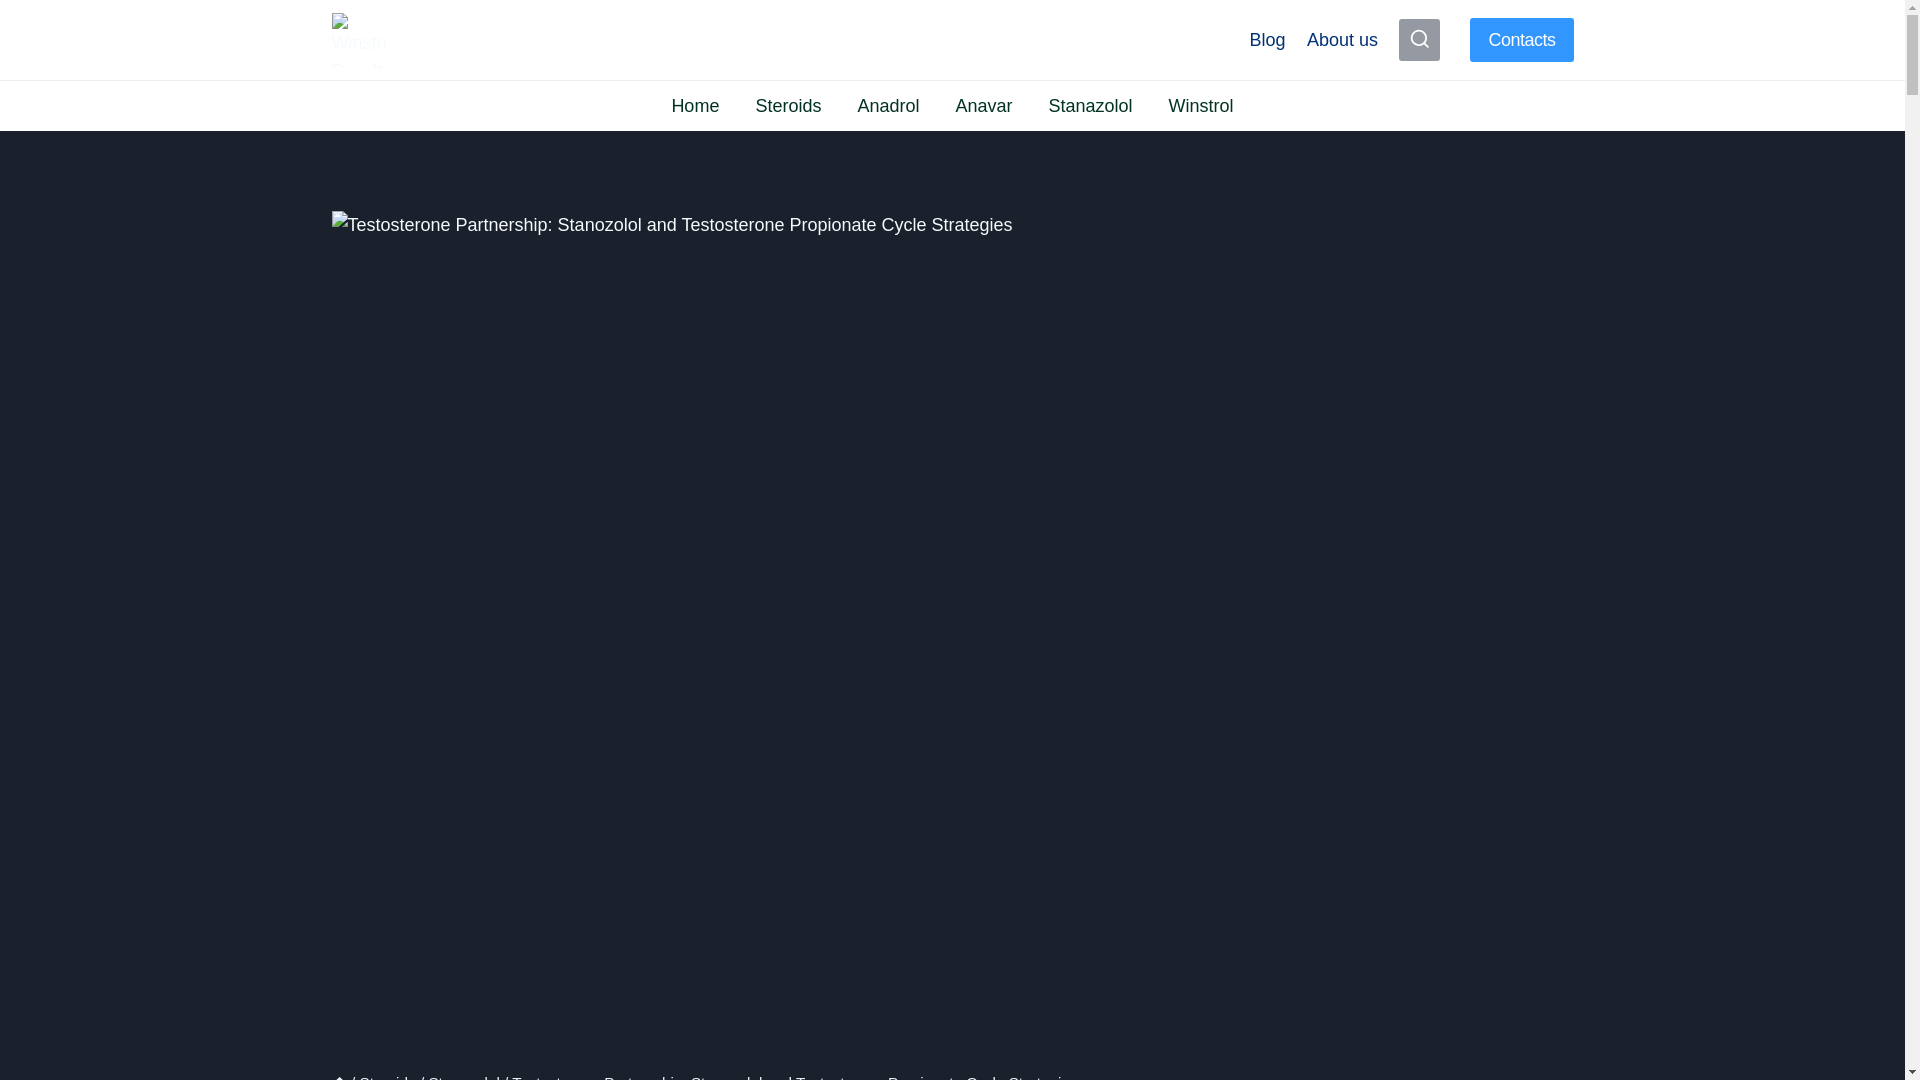 This screenshot has height=1080, width=1920. I want to click on Blog, so click(1268, 40).